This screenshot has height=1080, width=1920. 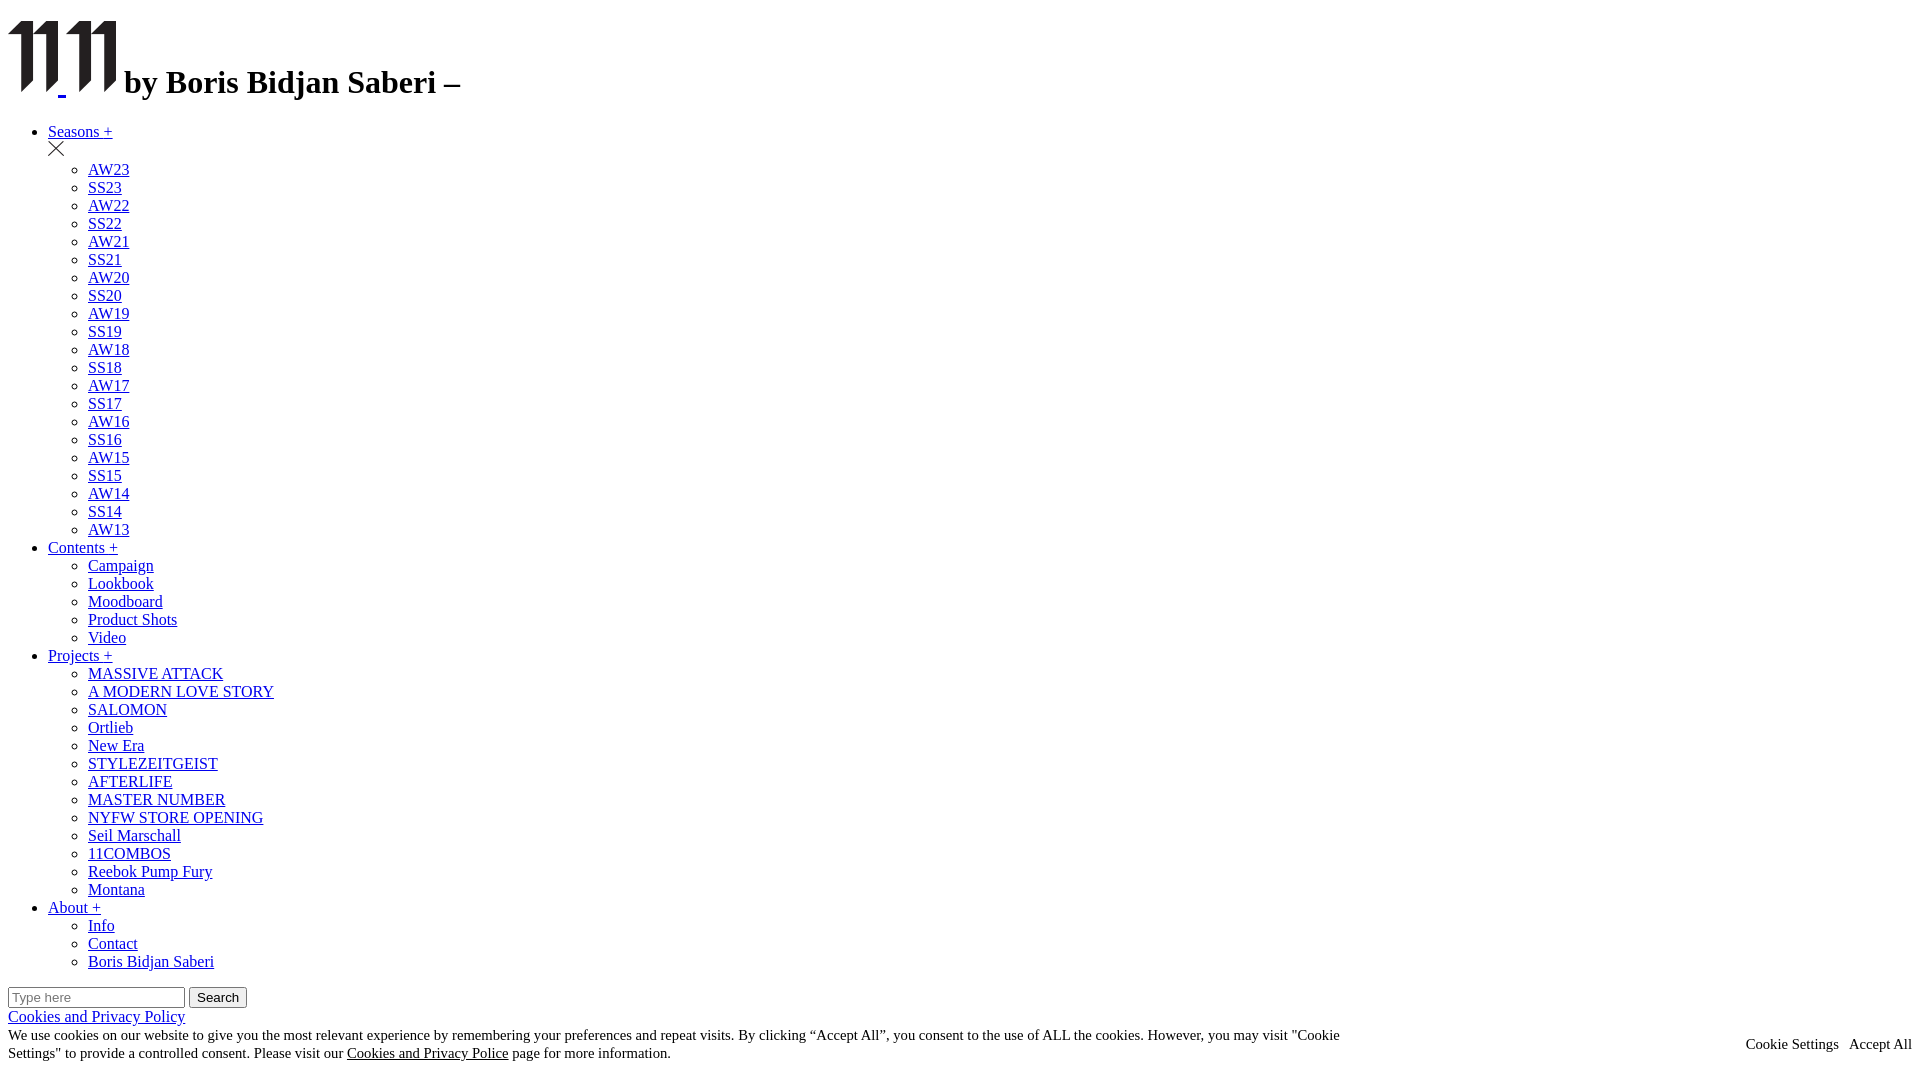 What do you see at coordinates (96, 998) in the screenshot?
I see `Search for:` at bounding box center [96, 998].